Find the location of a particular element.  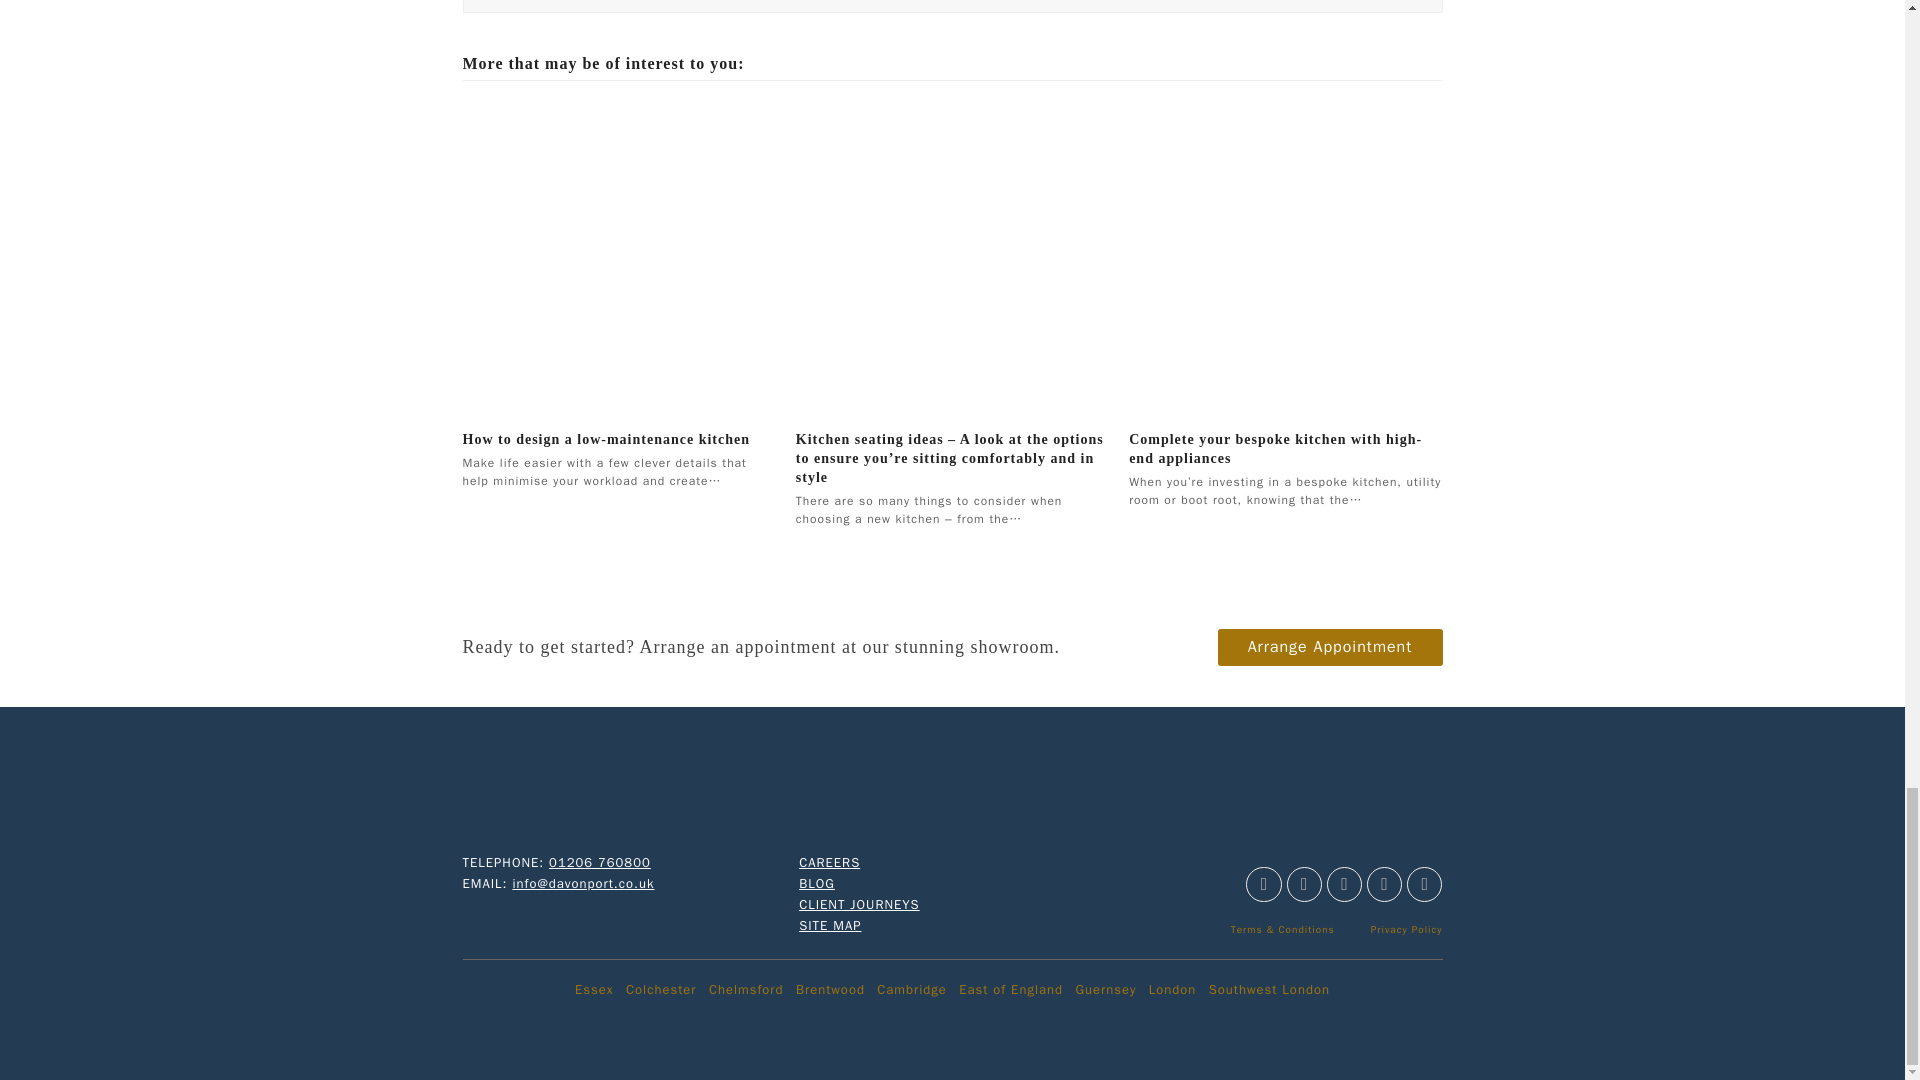

CLIENT JOURNEYS is located at coordinates (858, 904).